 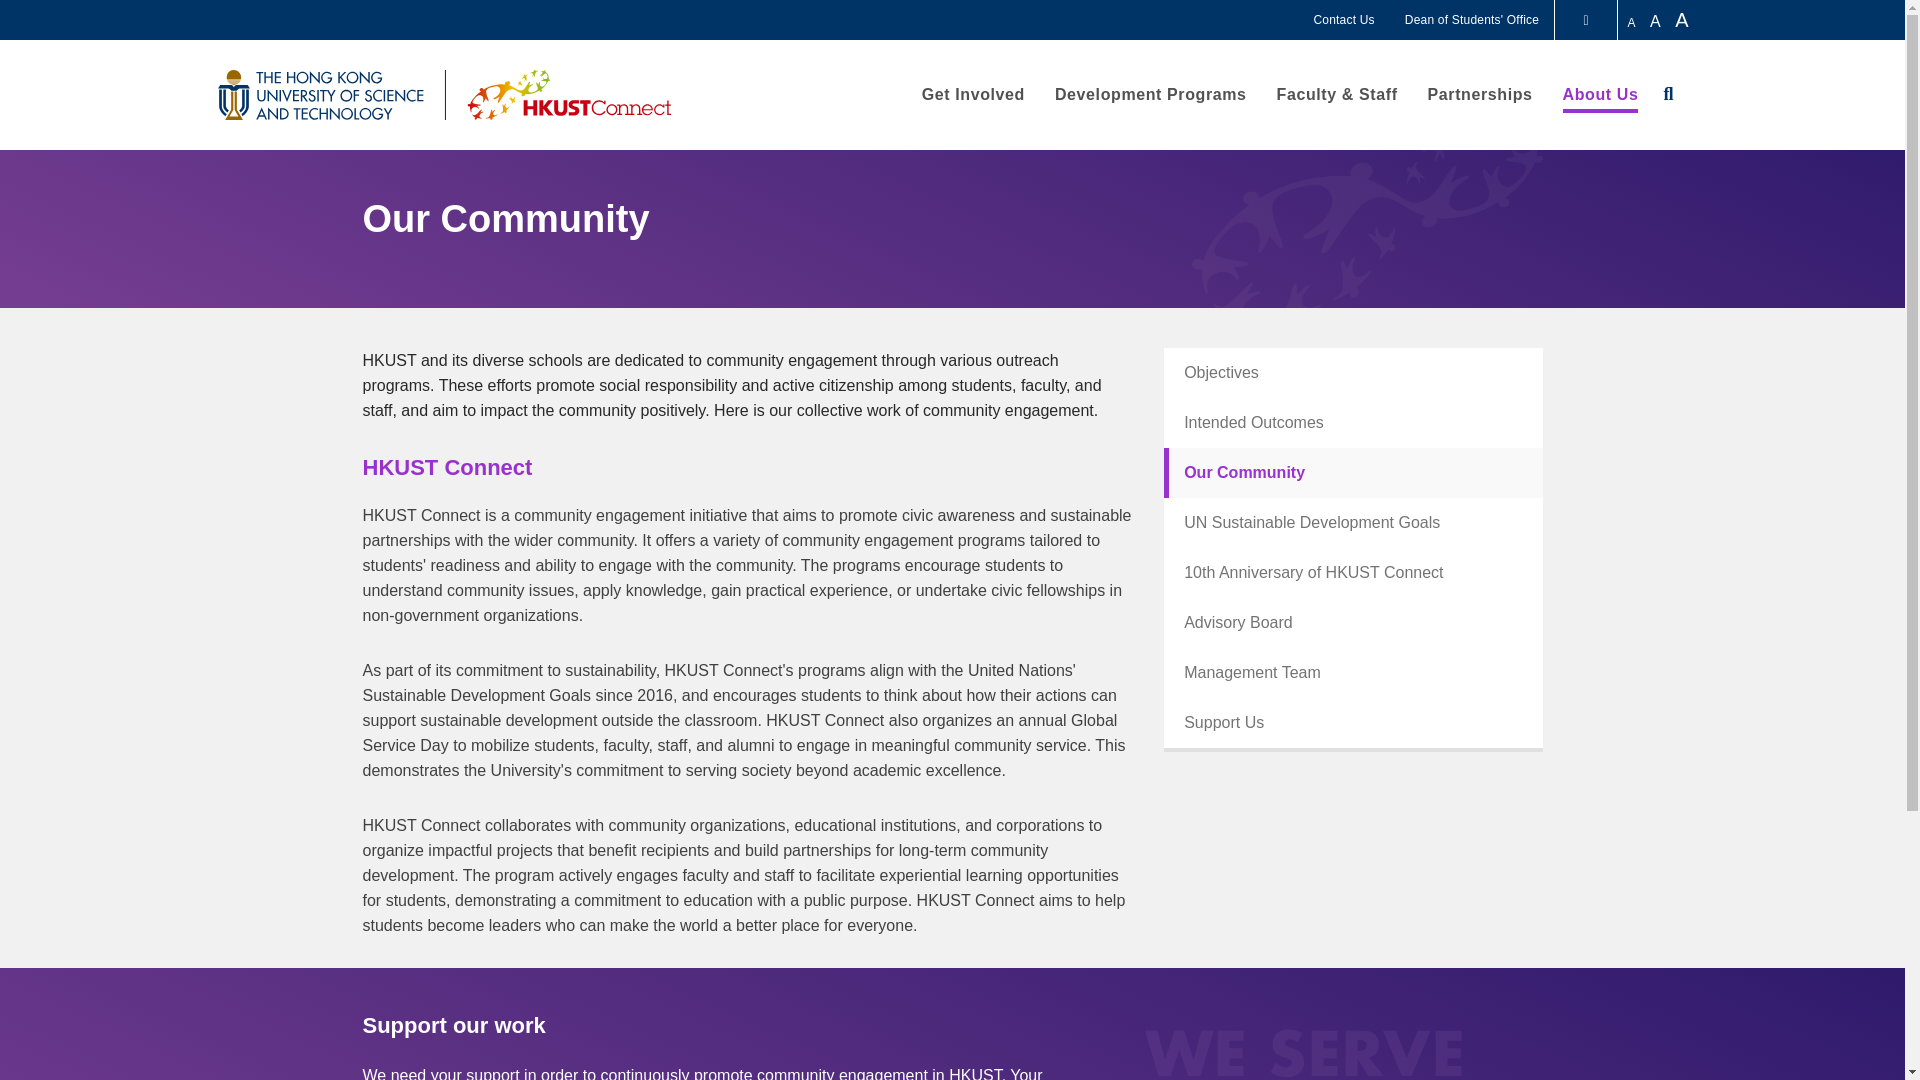 I want to click on Dean of Students' Office, so click(x=1472, y=20).